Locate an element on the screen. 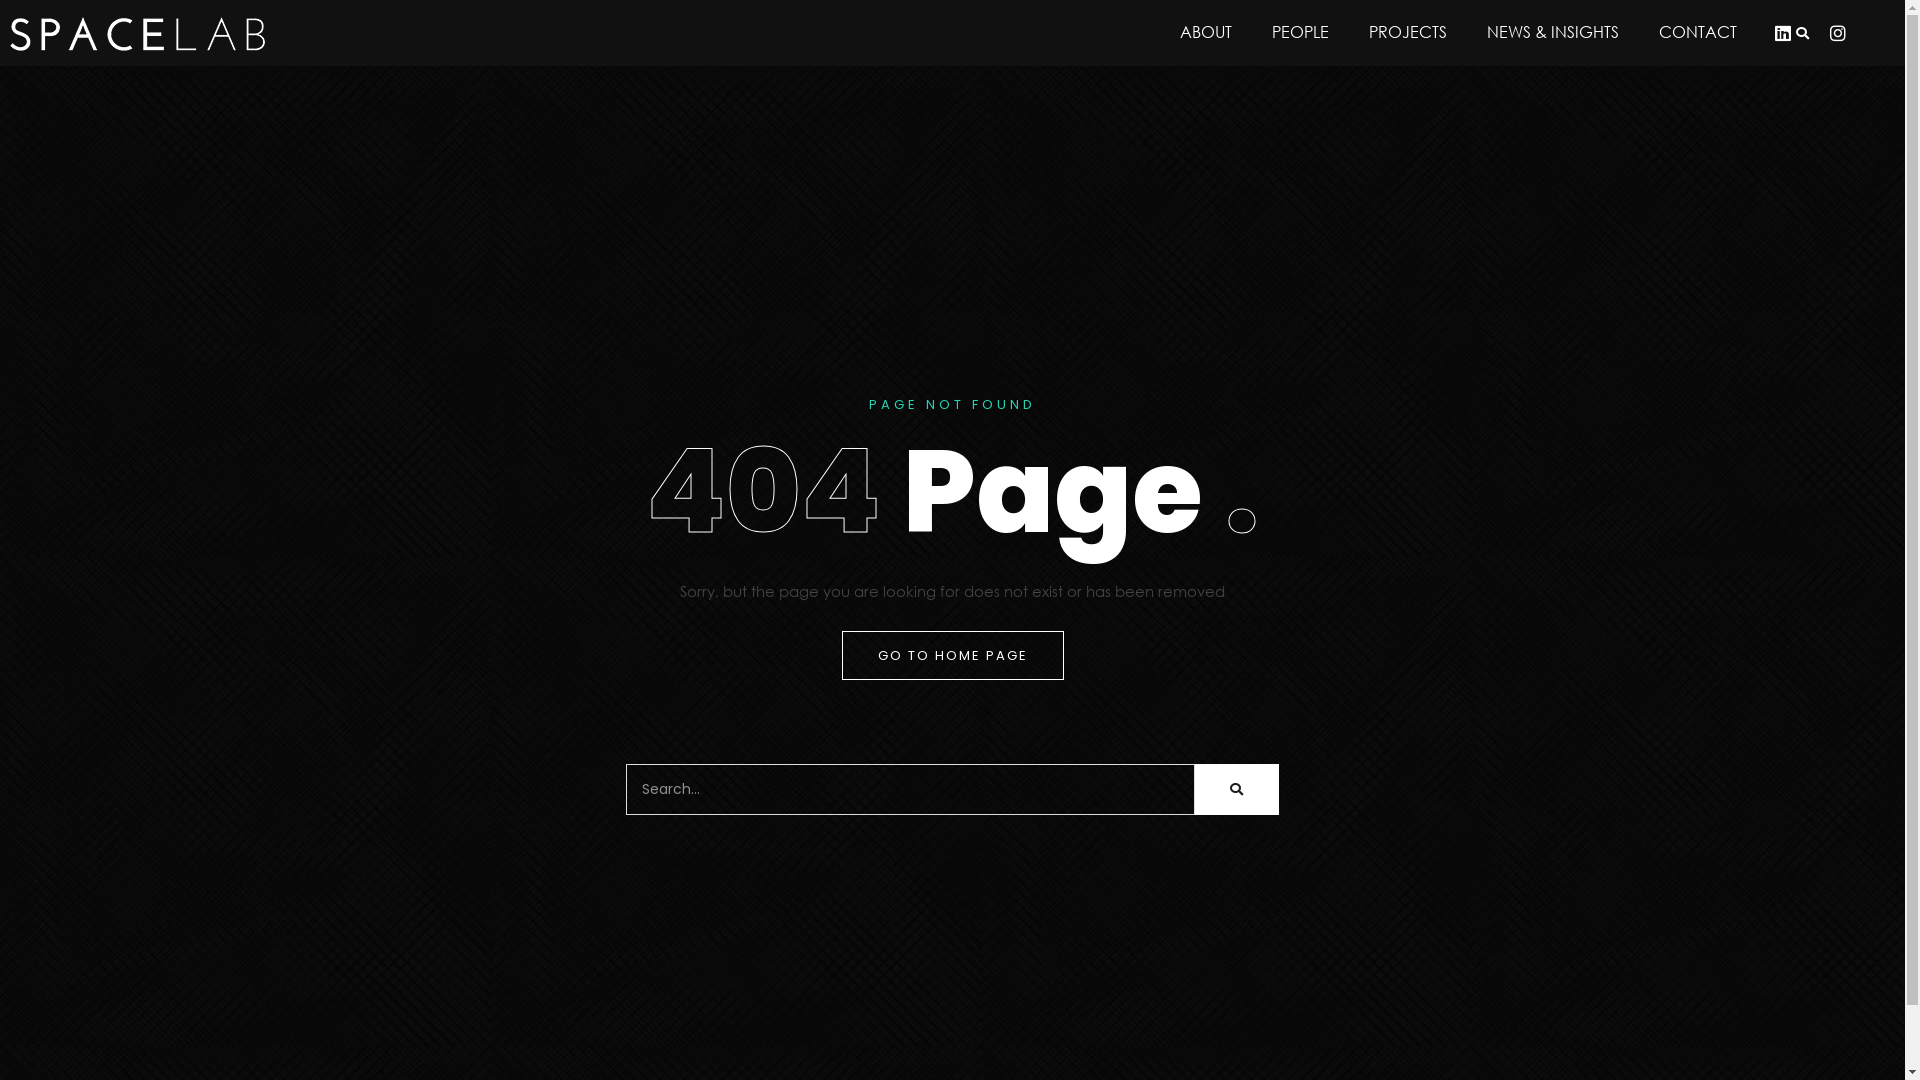 This screenshot has height=1080, width=1920. CONTACT is located at coordinates (1698, 32).